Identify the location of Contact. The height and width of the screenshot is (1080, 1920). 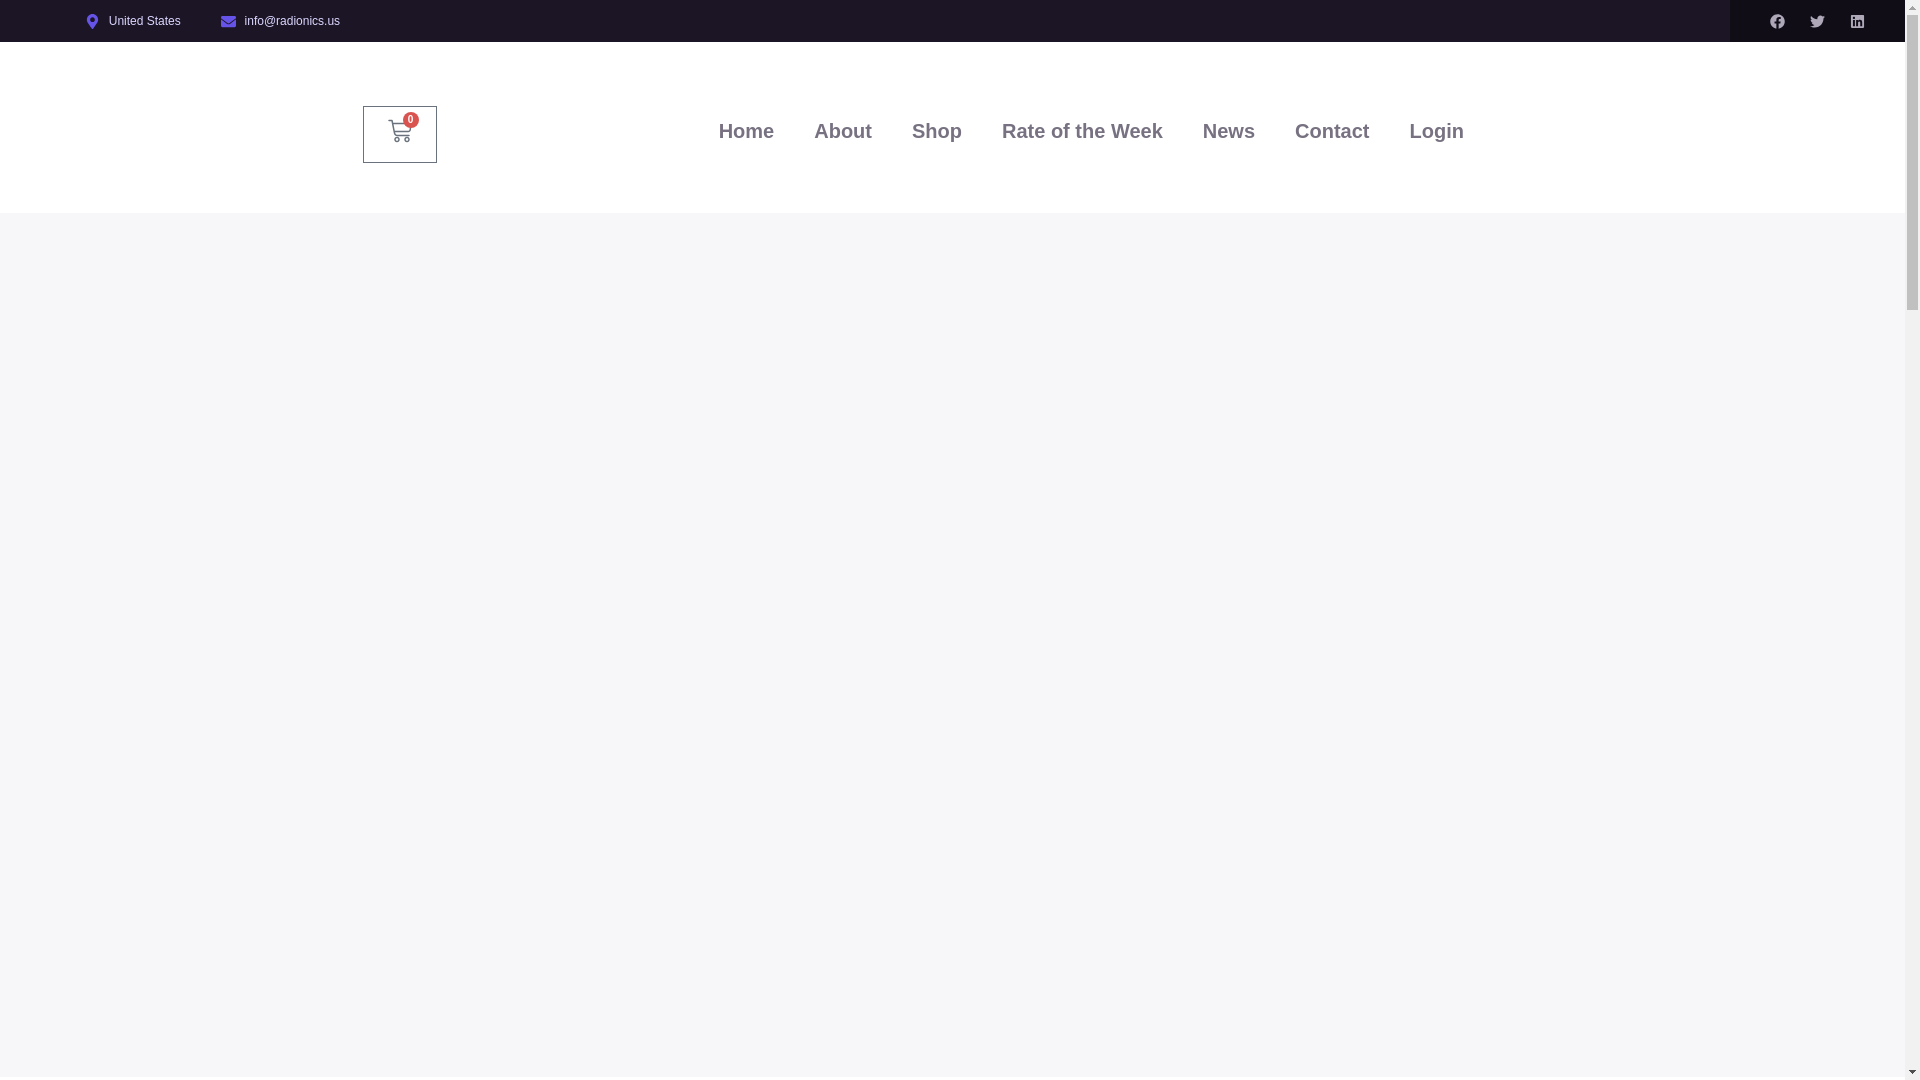
(1331, 130).